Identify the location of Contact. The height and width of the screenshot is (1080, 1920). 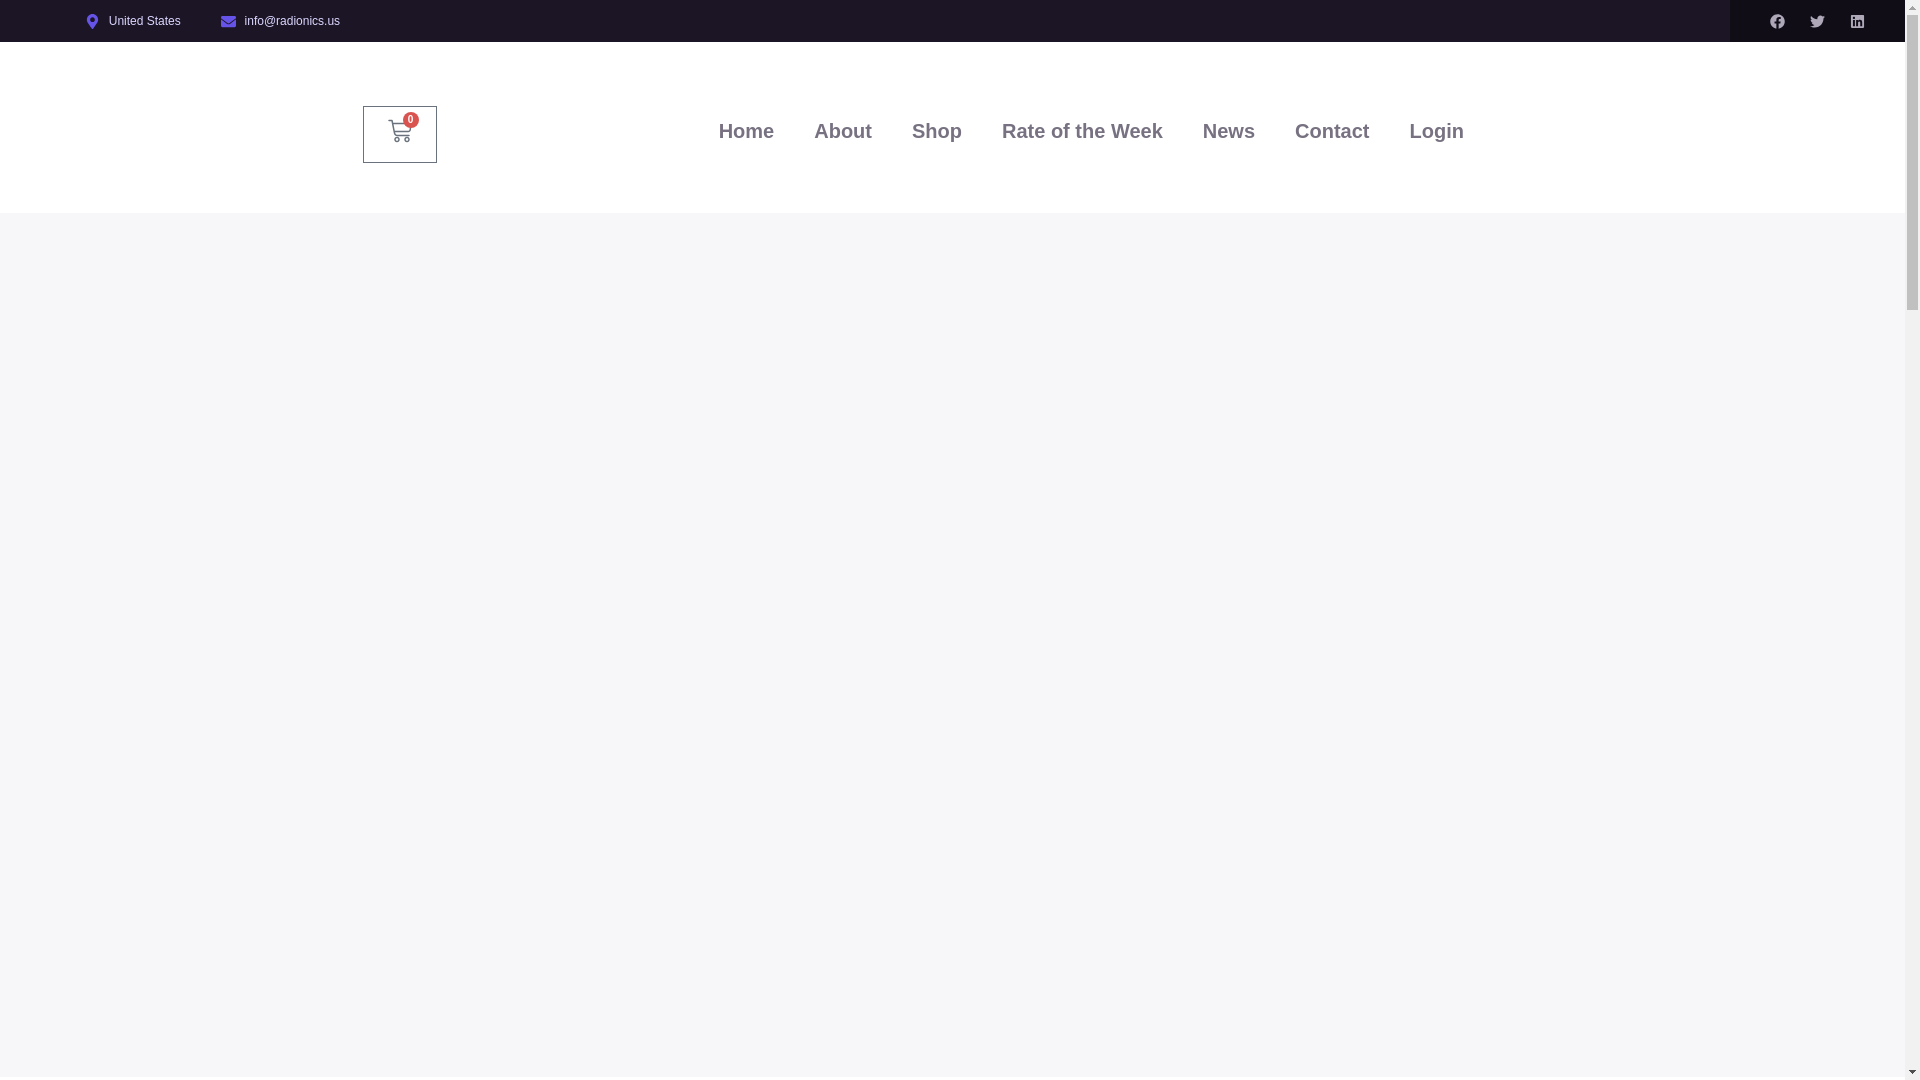
(1331, 130).